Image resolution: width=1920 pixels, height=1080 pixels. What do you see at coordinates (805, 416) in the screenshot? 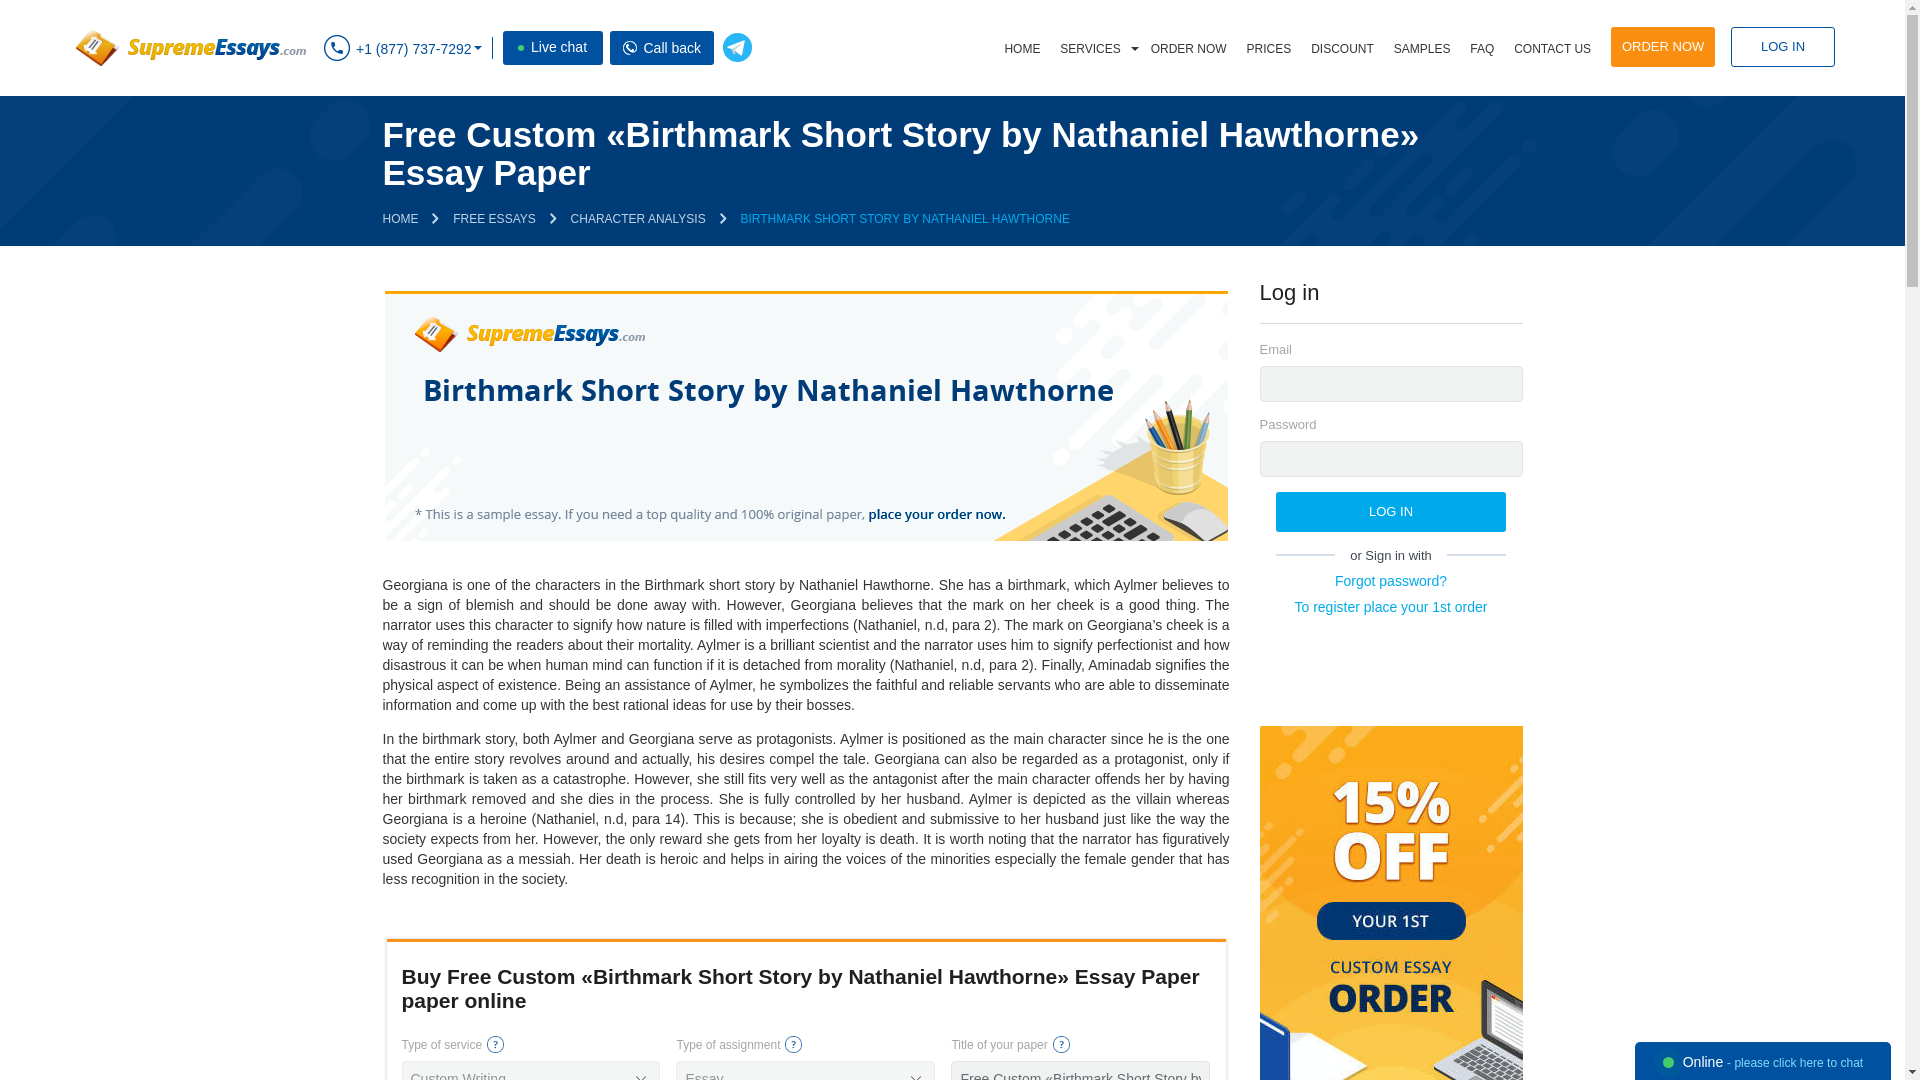
I see `Birthmark Short Story by Nathaniel Hawthorne` at bounding box center [805, 416].